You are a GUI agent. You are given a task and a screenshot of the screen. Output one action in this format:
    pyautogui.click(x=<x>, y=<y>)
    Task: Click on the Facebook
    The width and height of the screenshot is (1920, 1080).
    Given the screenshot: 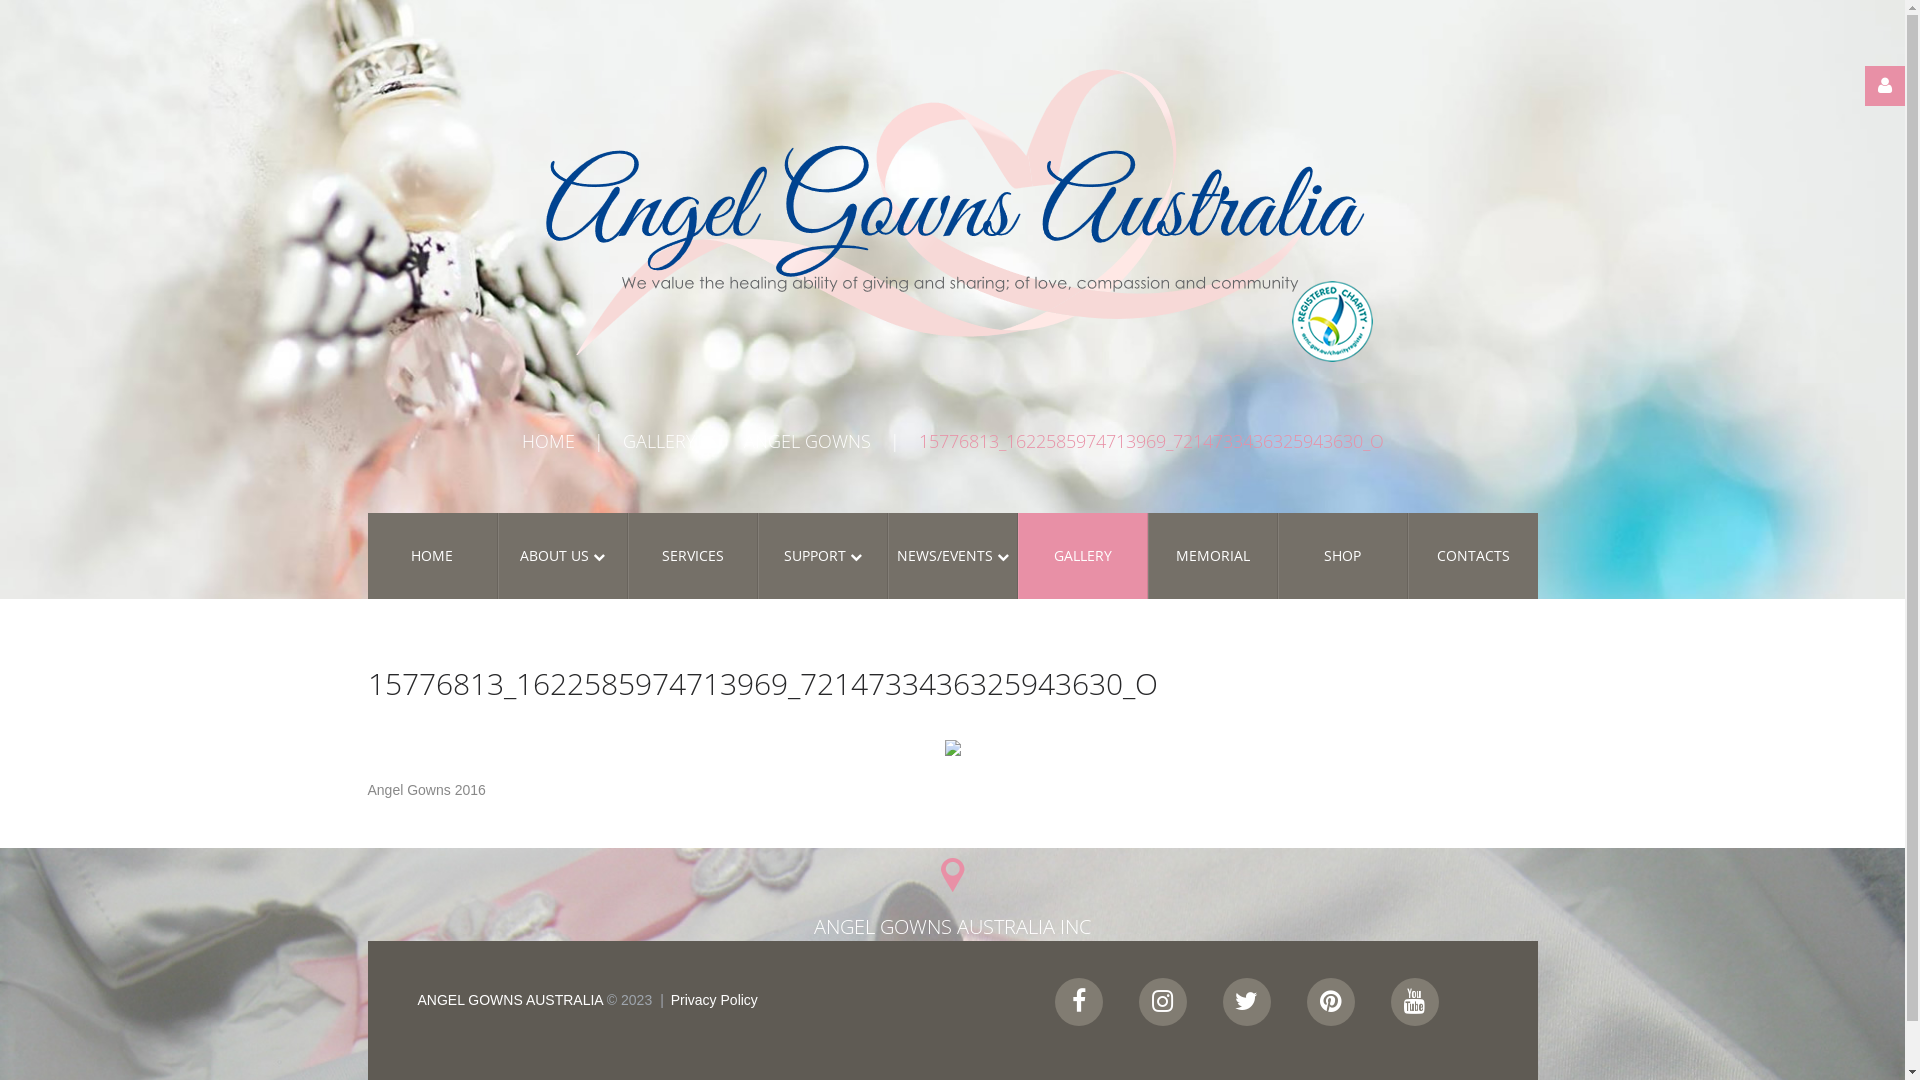 What is the action you would take?
    pyautogui.click(x=1078, y=1002)
    